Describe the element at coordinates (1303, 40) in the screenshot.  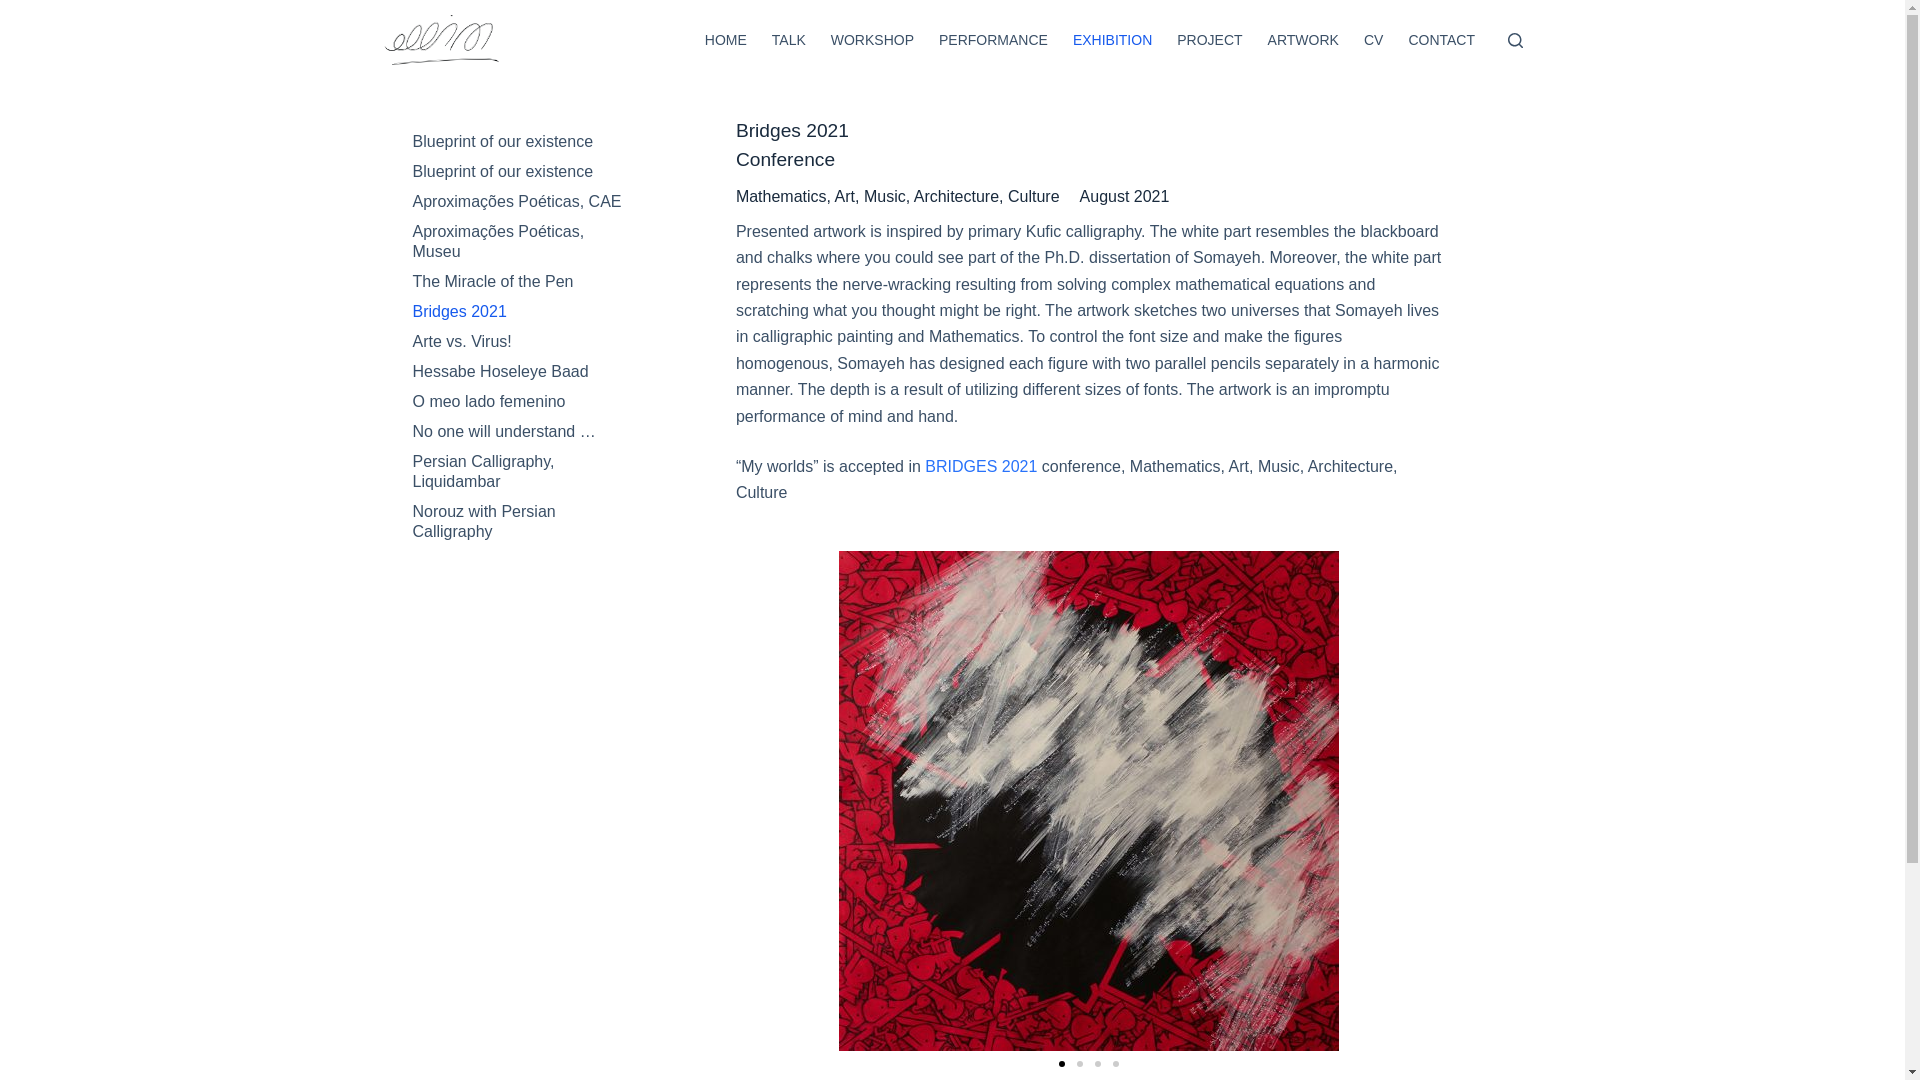
I see `ARTWORK` at that location.